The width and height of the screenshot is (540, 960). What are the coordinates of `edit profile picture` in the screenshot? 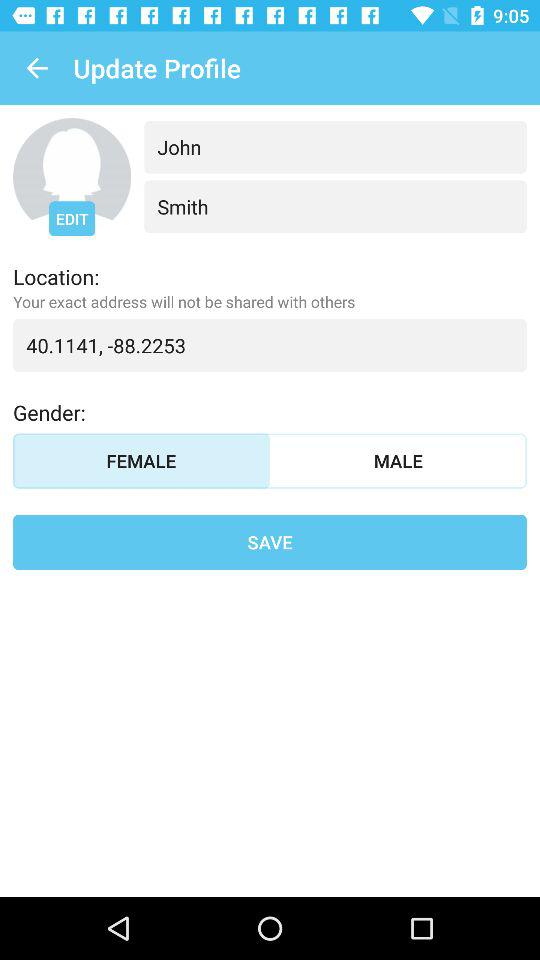 It's located at (72, 177).